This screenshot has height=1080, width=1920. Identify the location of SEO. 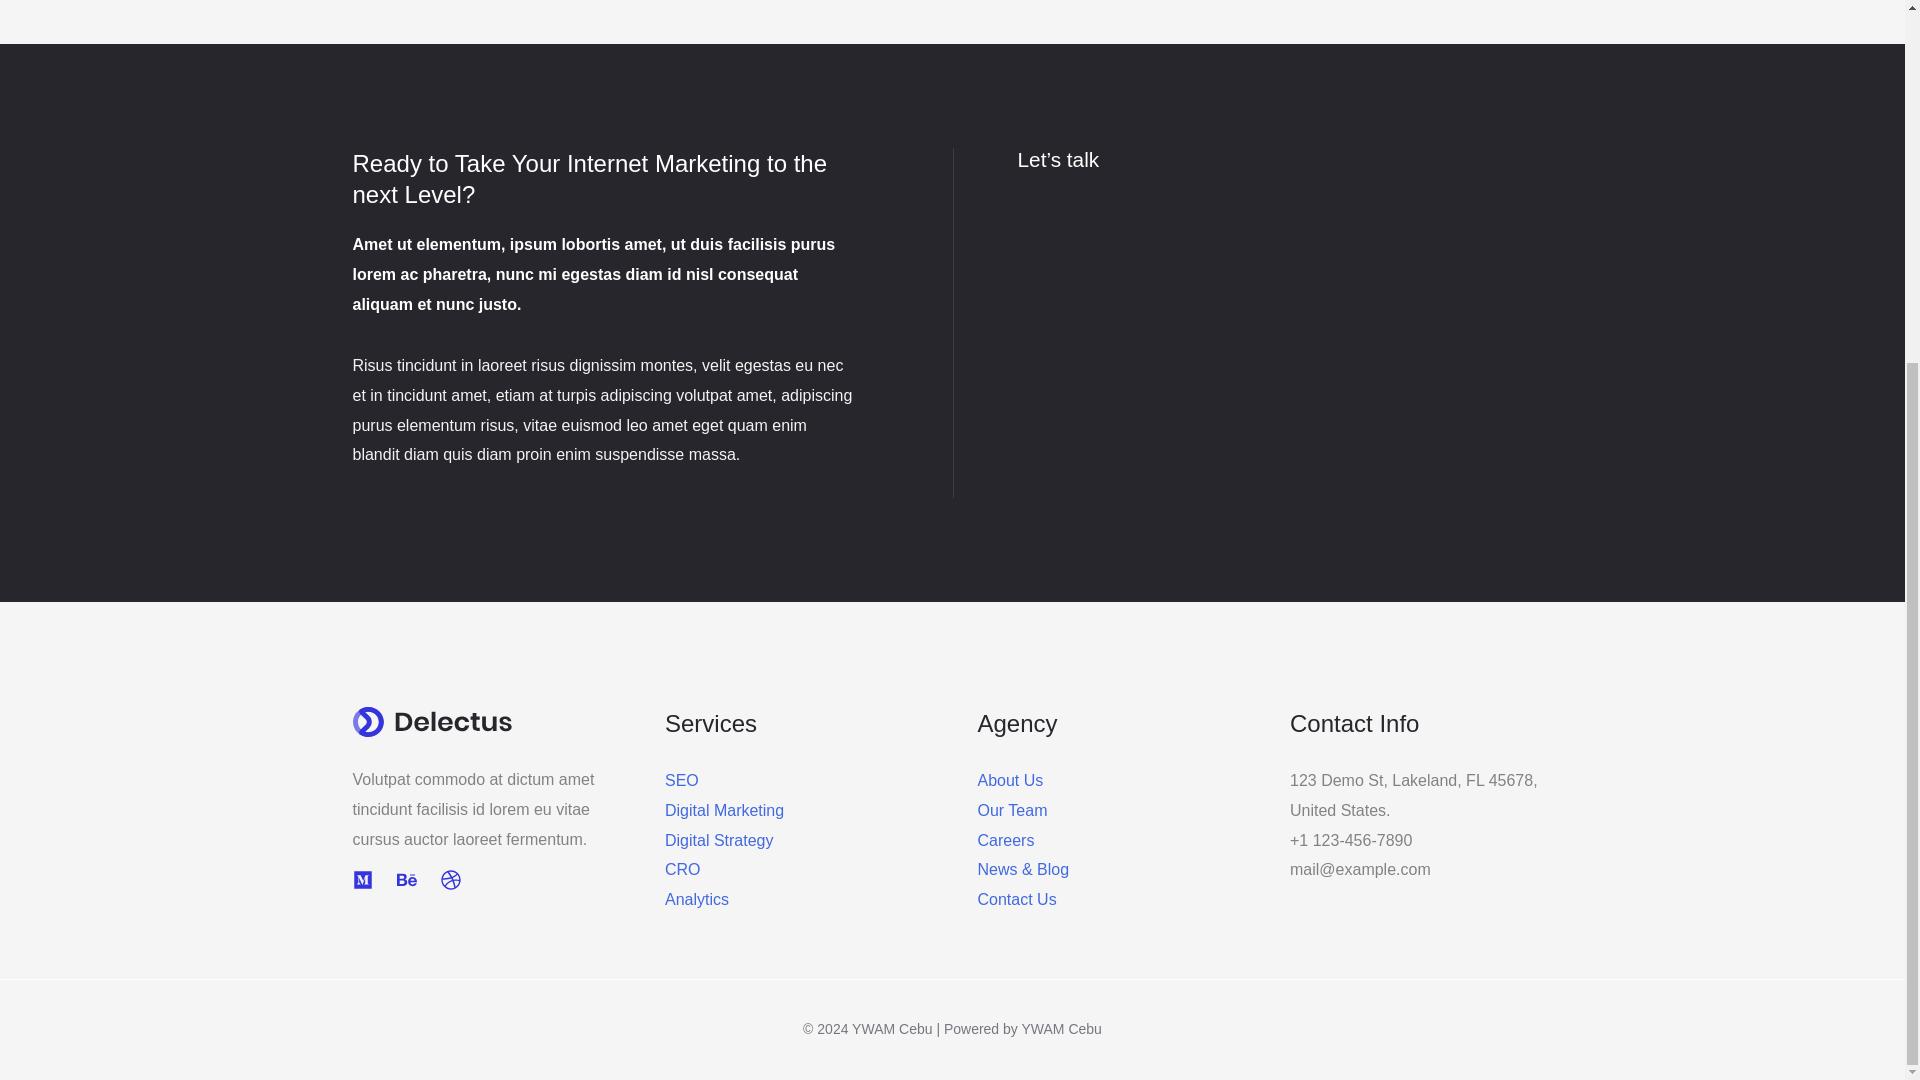
(681, 780).